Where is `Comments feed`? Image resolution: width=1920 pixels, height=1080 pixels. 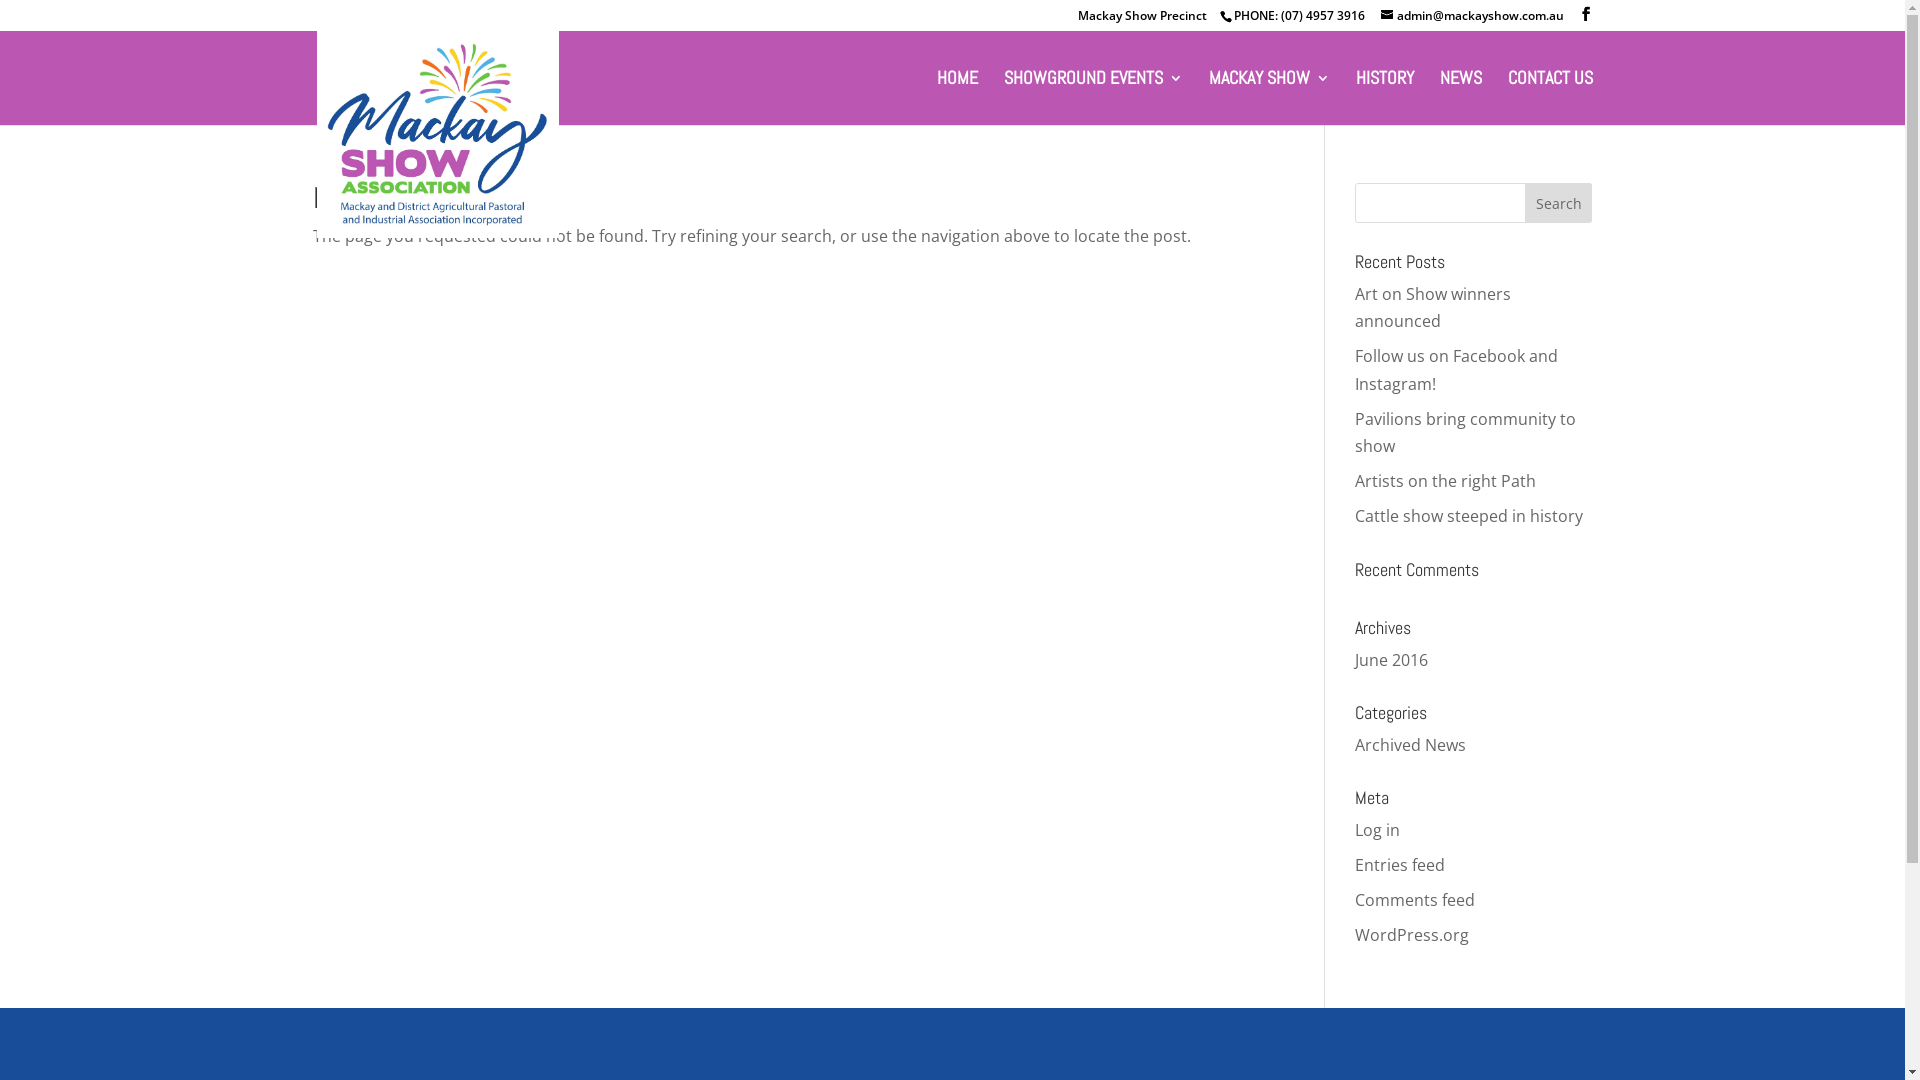 Comments feed is located at coordinates (1415, 900).